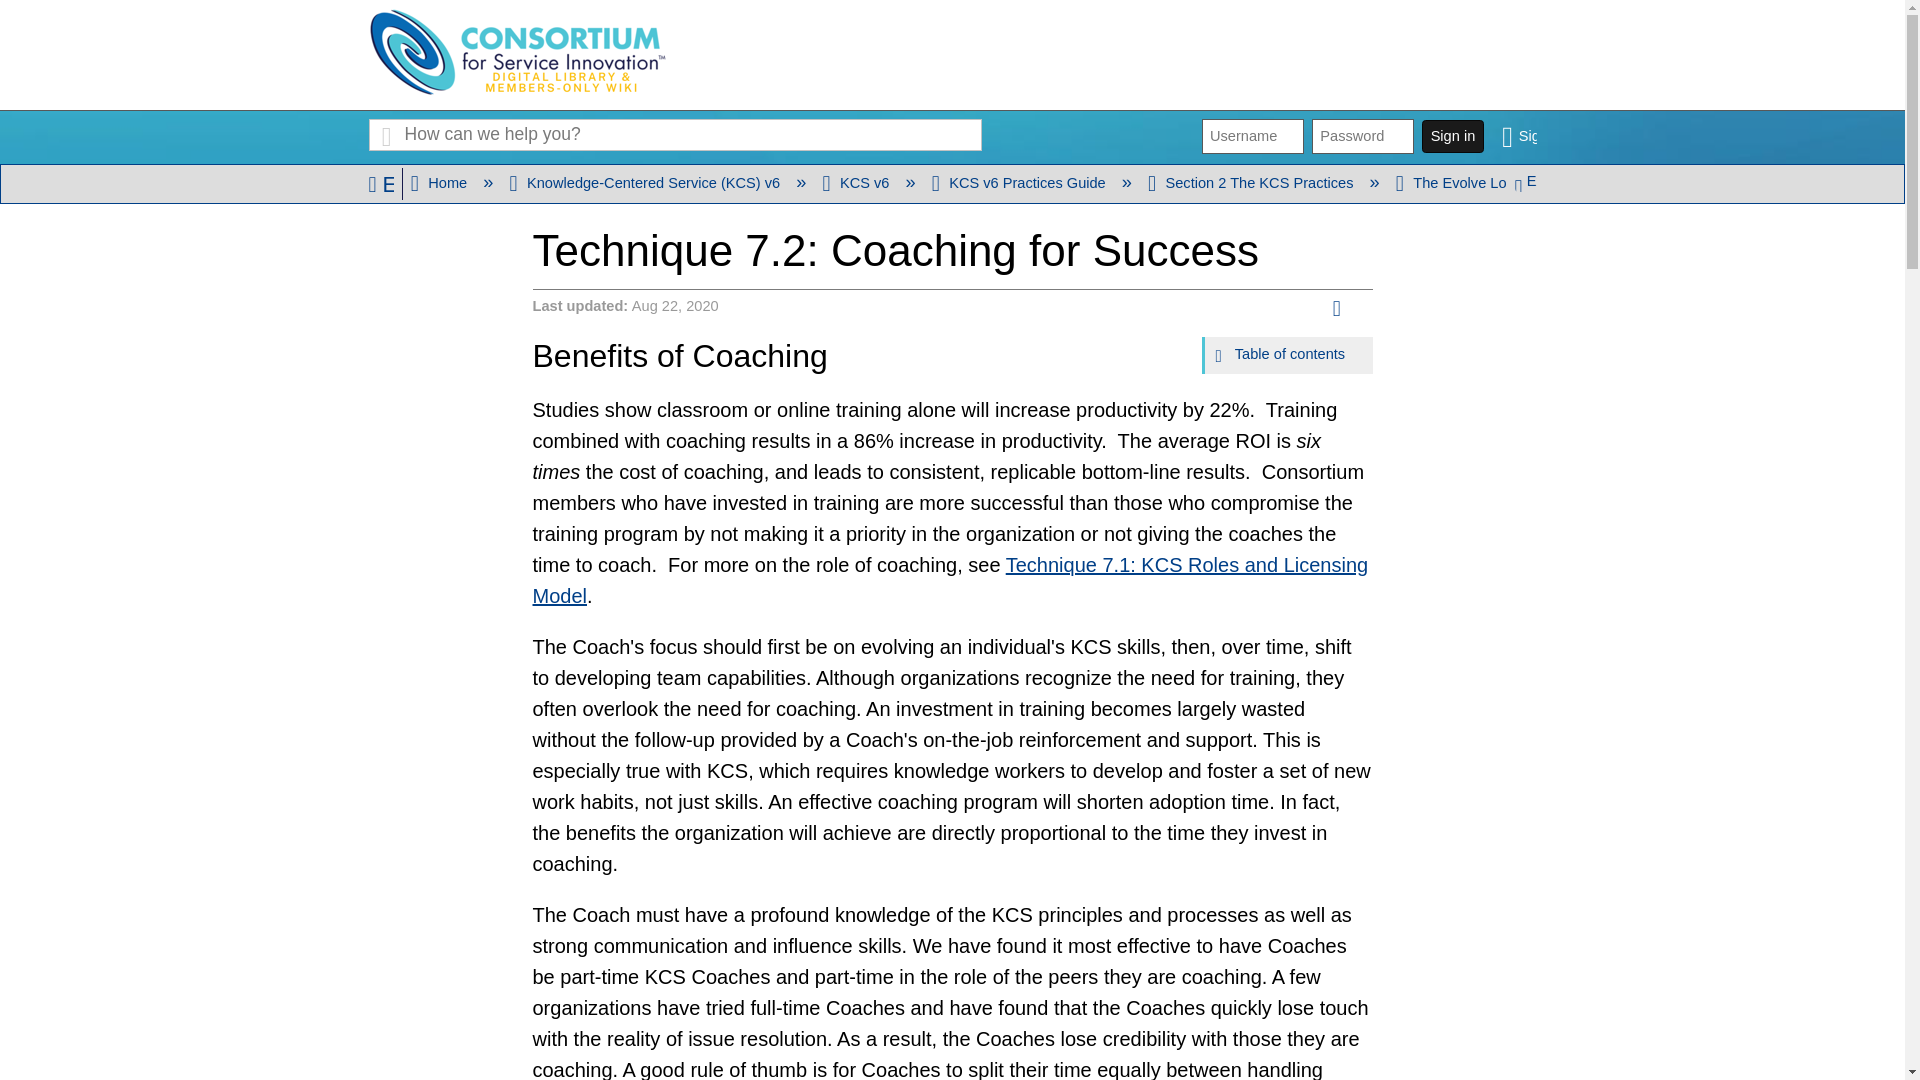  Describe the element at coordinates (1252, 182) in the screenshot. I see `Section 2 The KCS Practices` at that location.